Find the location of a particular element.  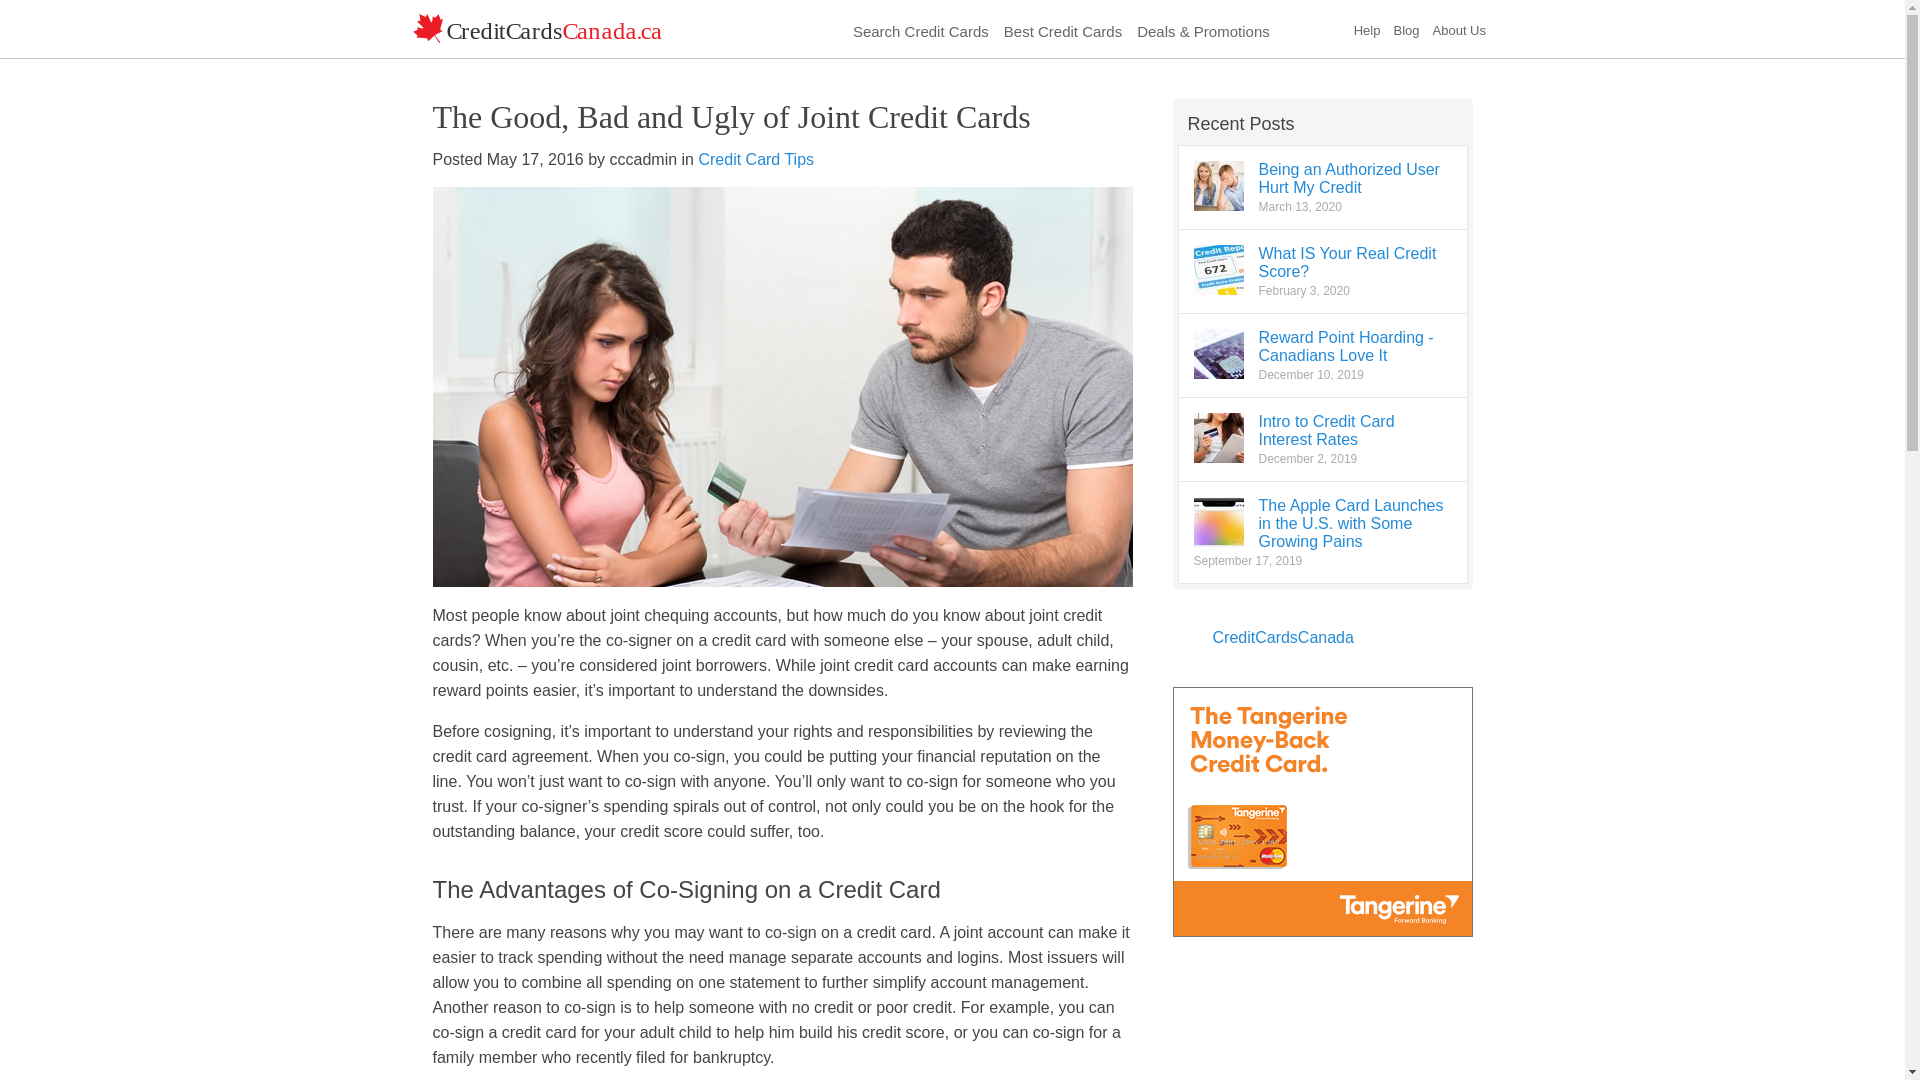

Search Credit Cards is located at coordinates (920, 29).